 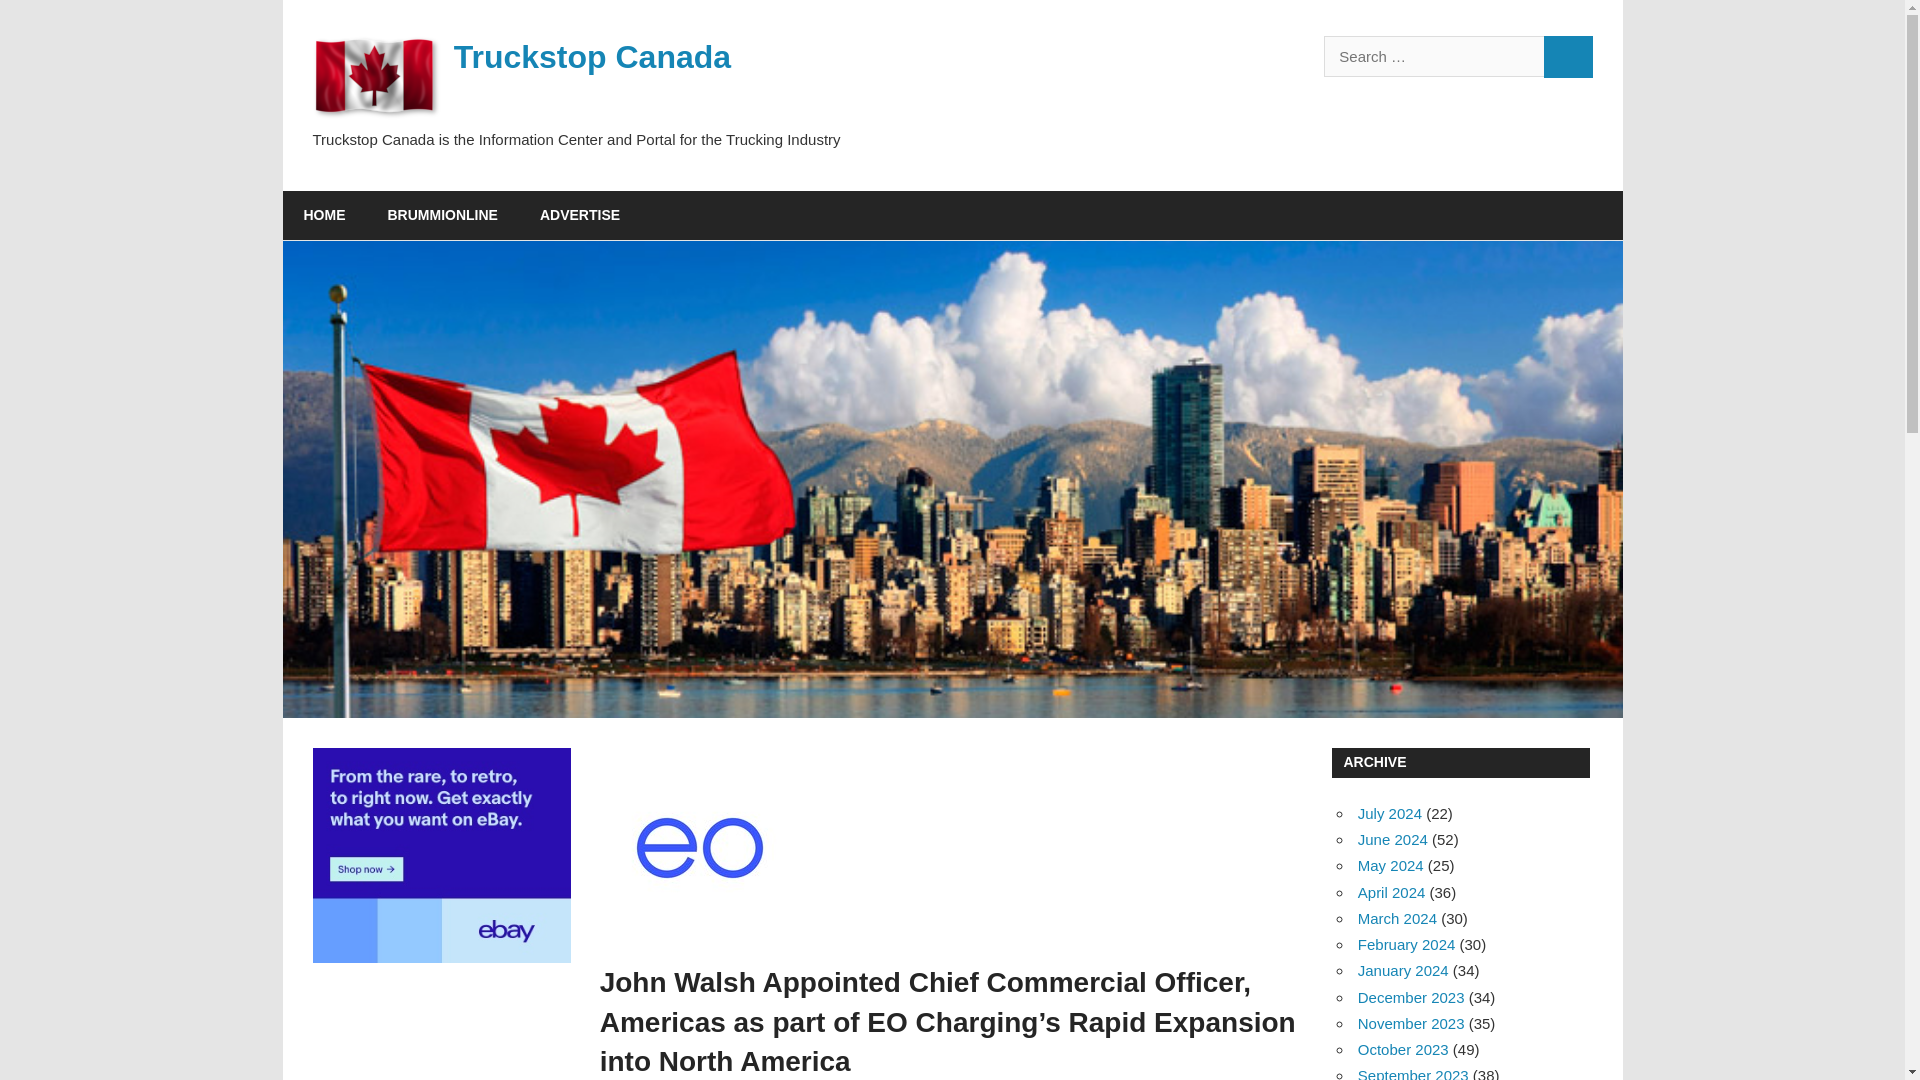 What do you see at coordinates (442, 216) in the screenshot?
I see `BRUMMIONLINE` at bounding box center [442, 216].